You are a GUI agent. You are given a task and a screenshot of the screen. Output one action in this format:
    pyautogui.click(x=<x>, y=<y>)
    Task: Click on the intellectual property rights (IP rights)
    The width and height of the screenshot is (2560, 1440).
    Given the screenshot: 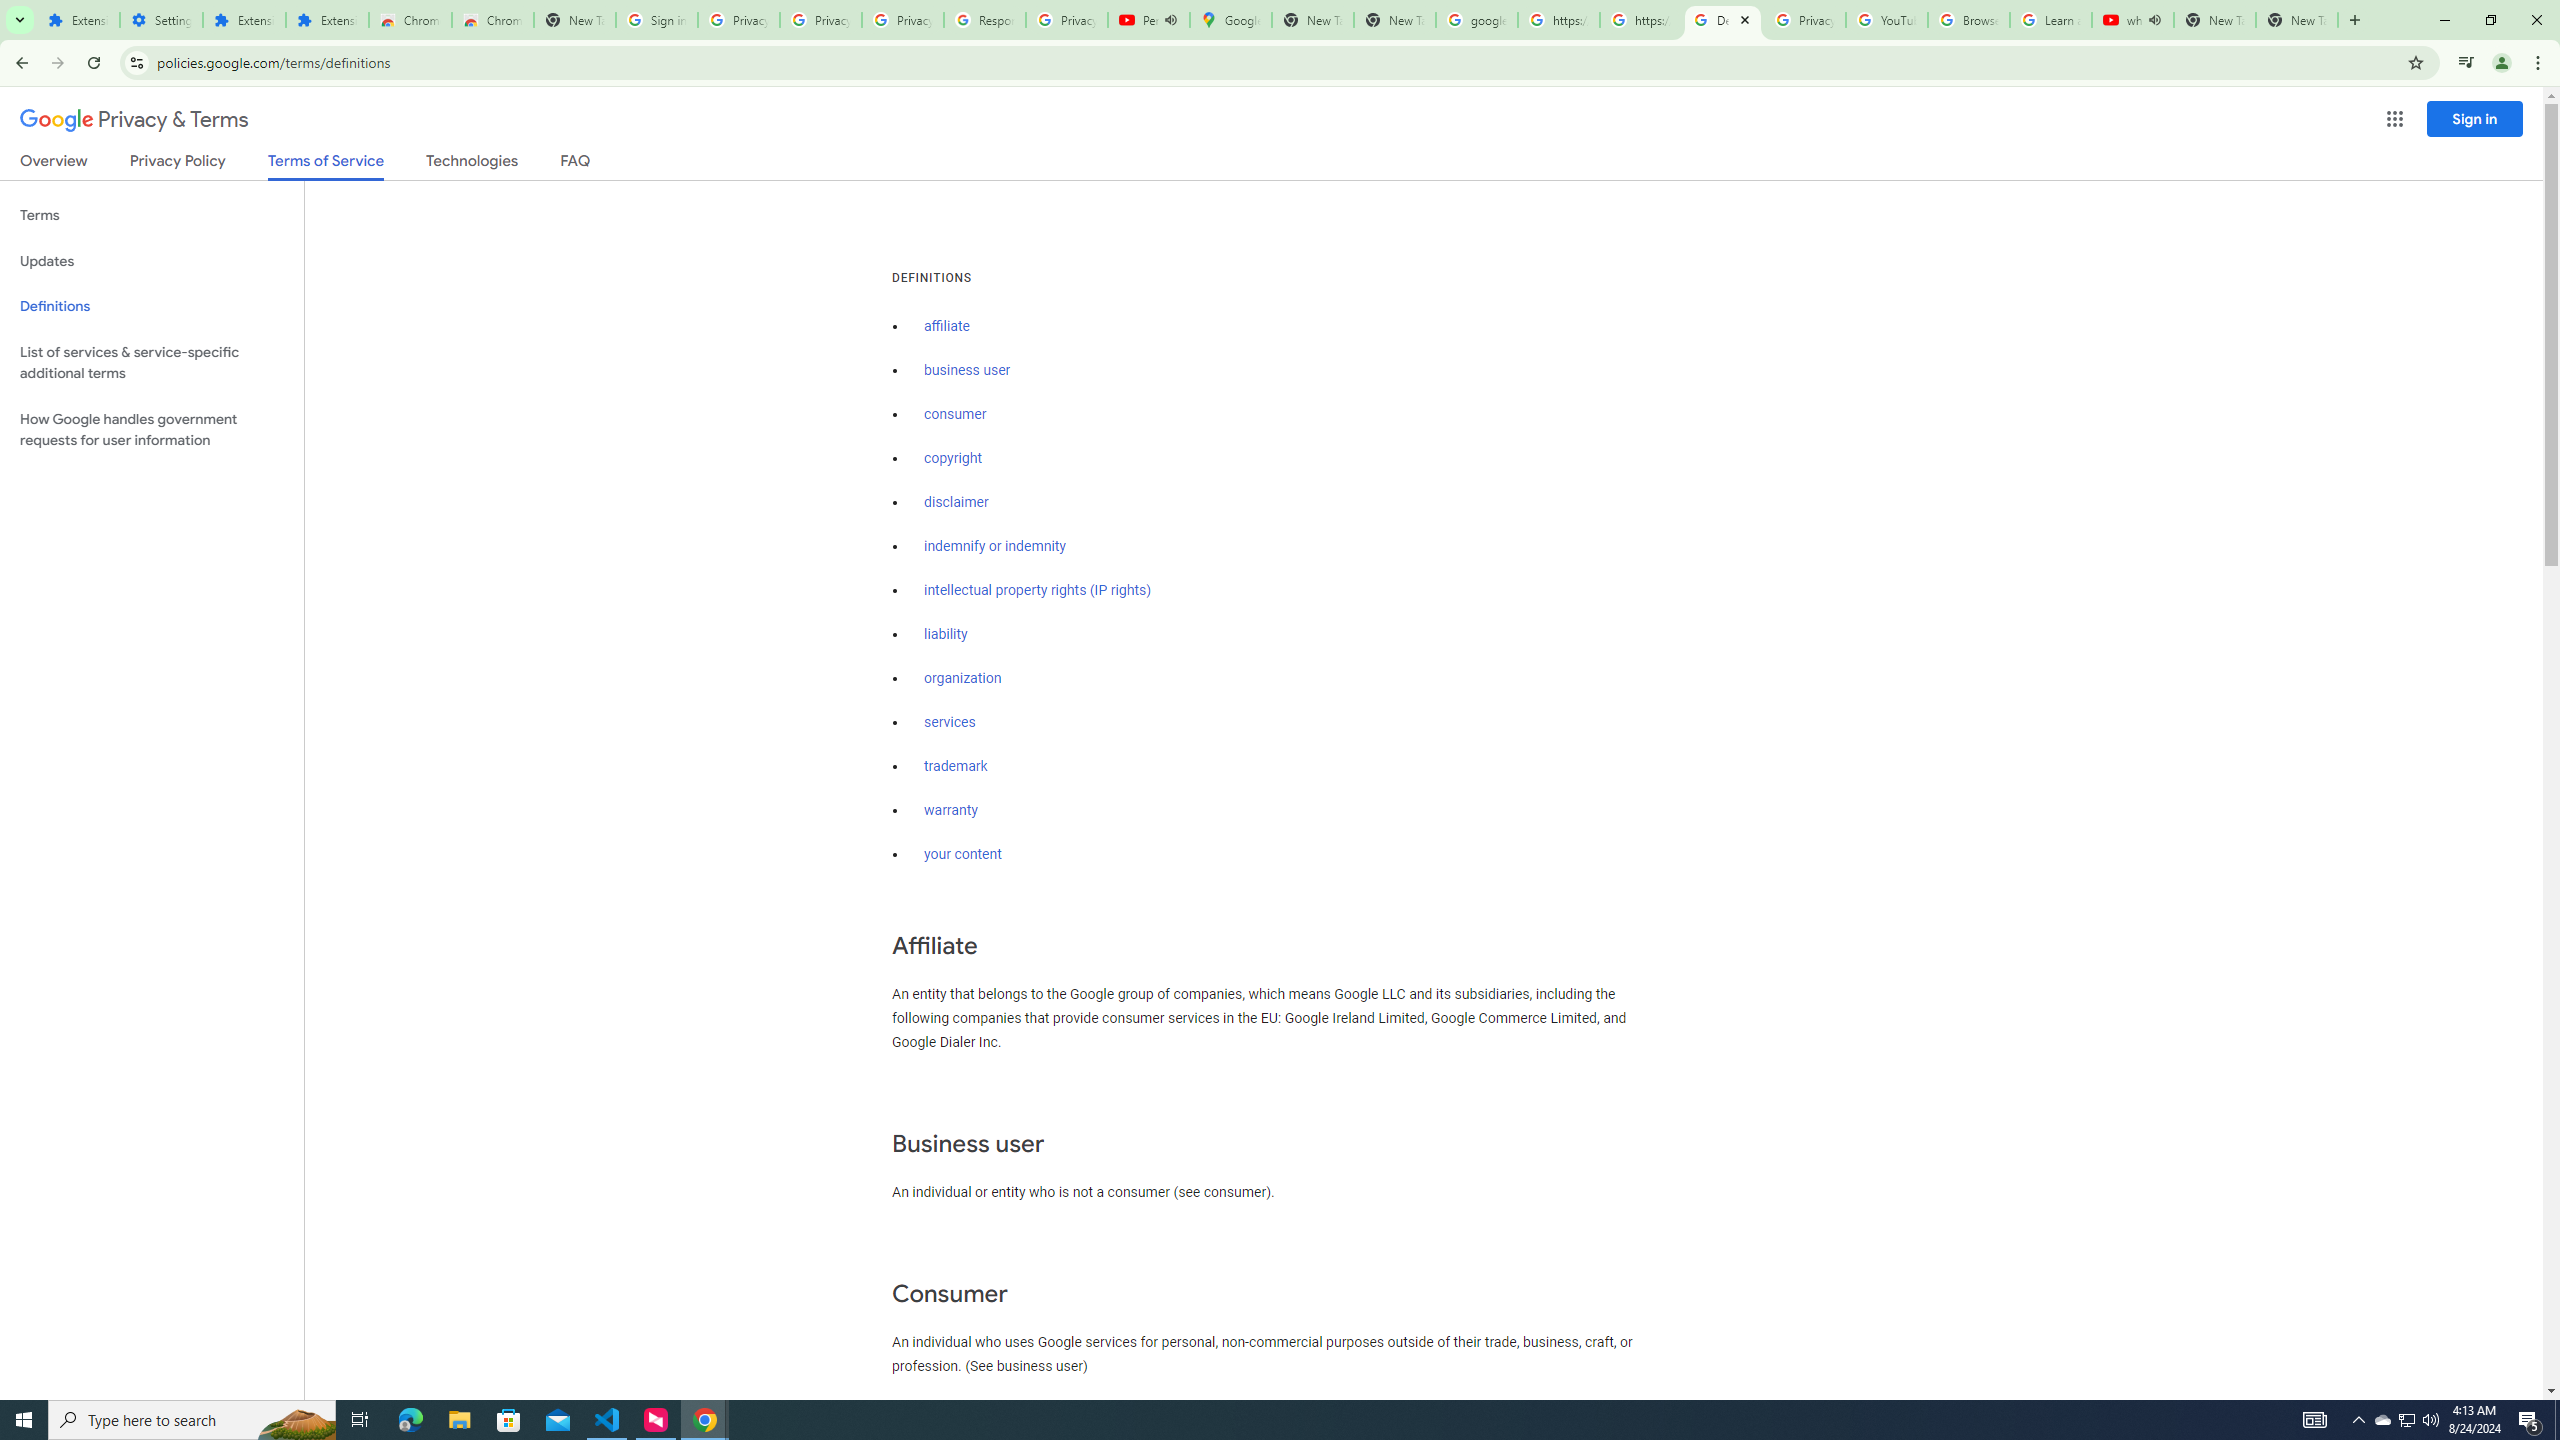 What is the action you would take?
    pyautogui.click(x=1038, y=590)
    